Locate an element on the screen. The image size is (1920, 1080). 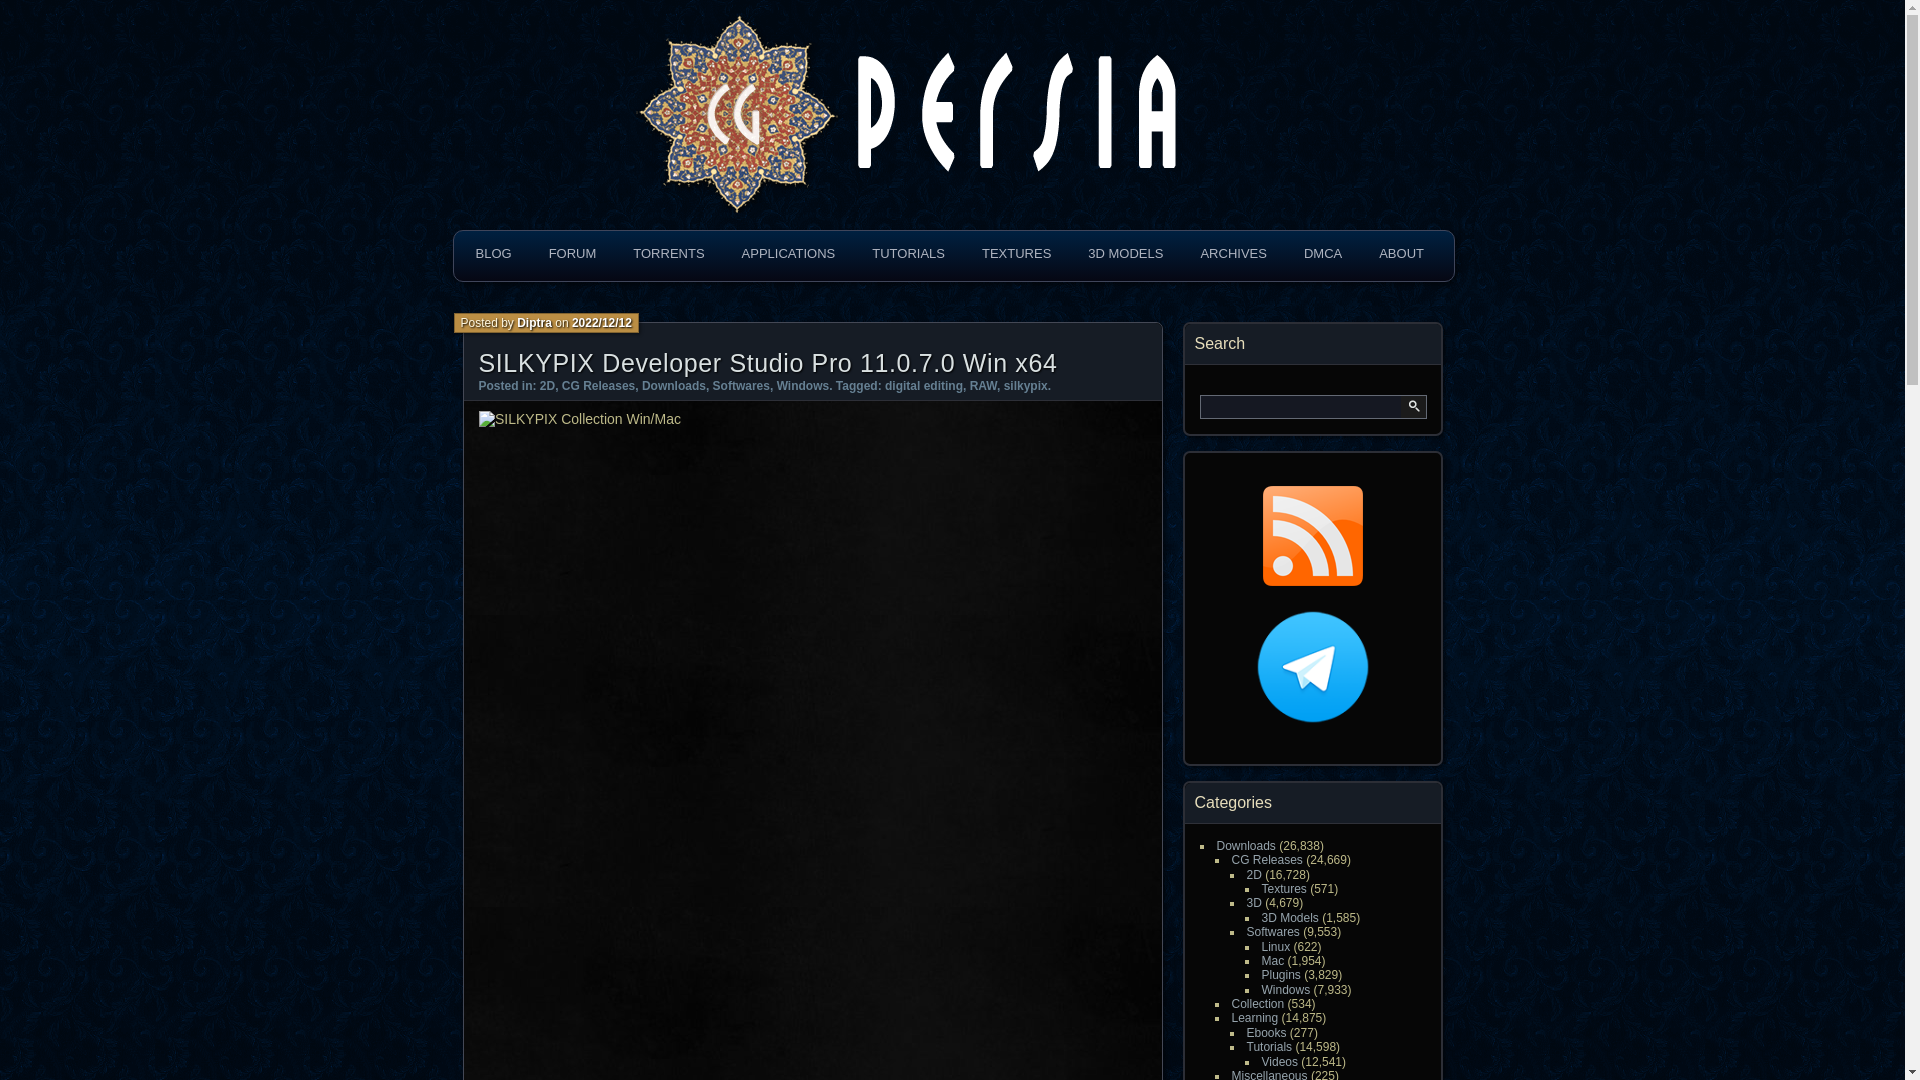
View all posts by Diptra is located at coordinates (534, 323).